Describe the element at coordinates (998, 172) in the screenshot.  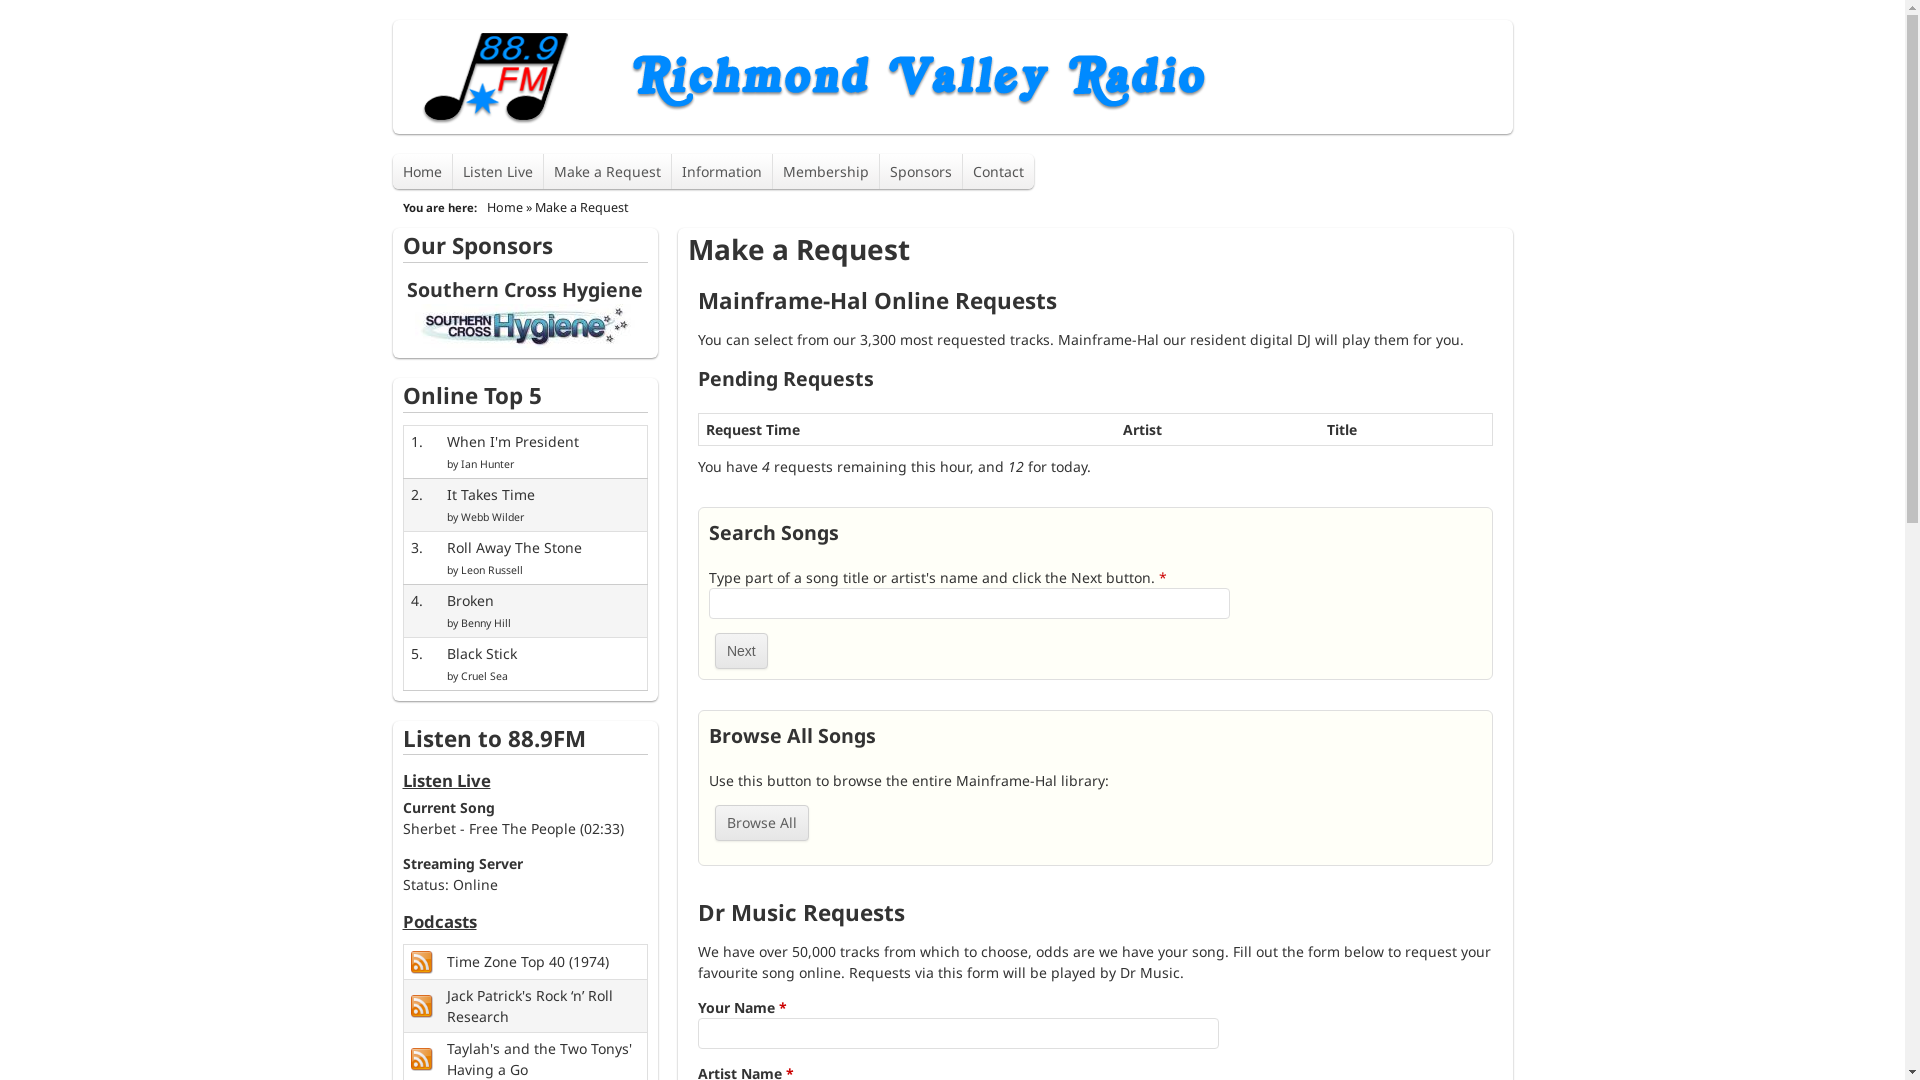
I see `Contact` at that location.